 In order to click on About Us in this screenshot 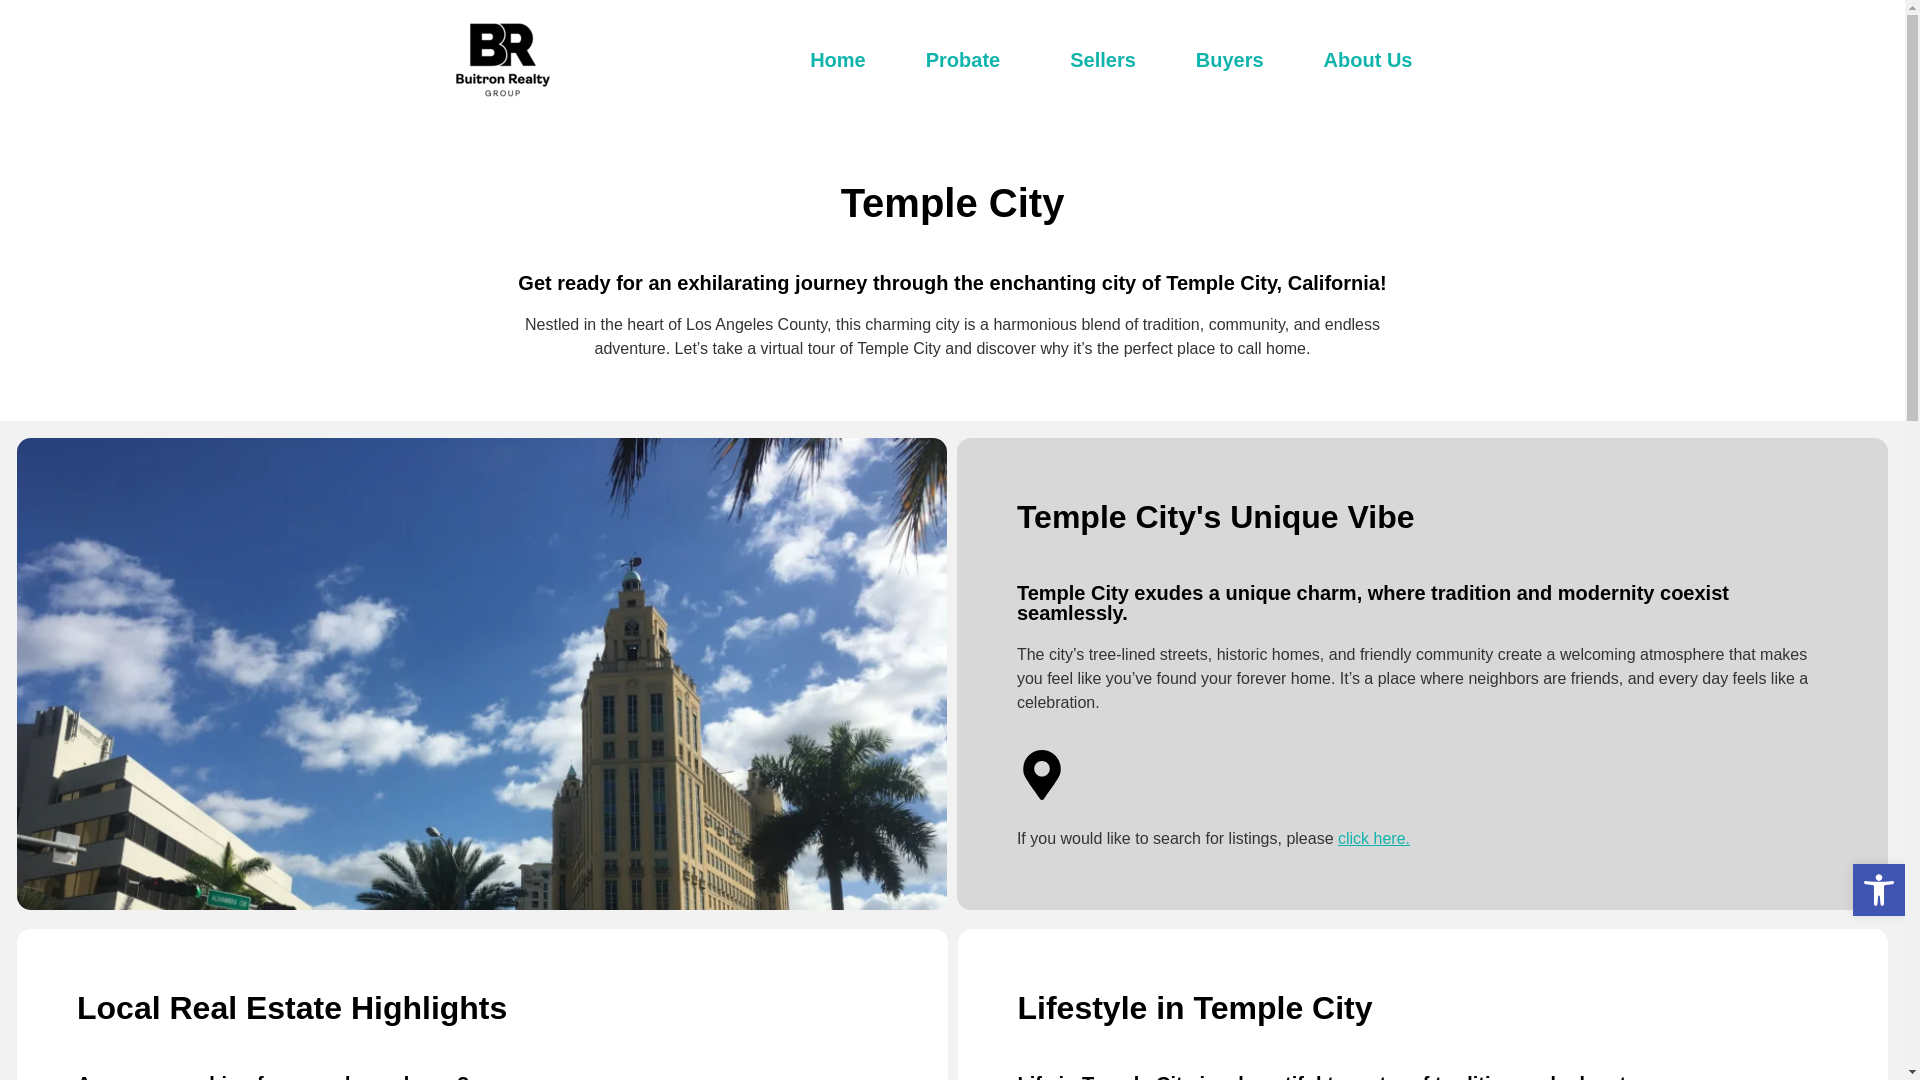, I will do `click(1368, 60)`.